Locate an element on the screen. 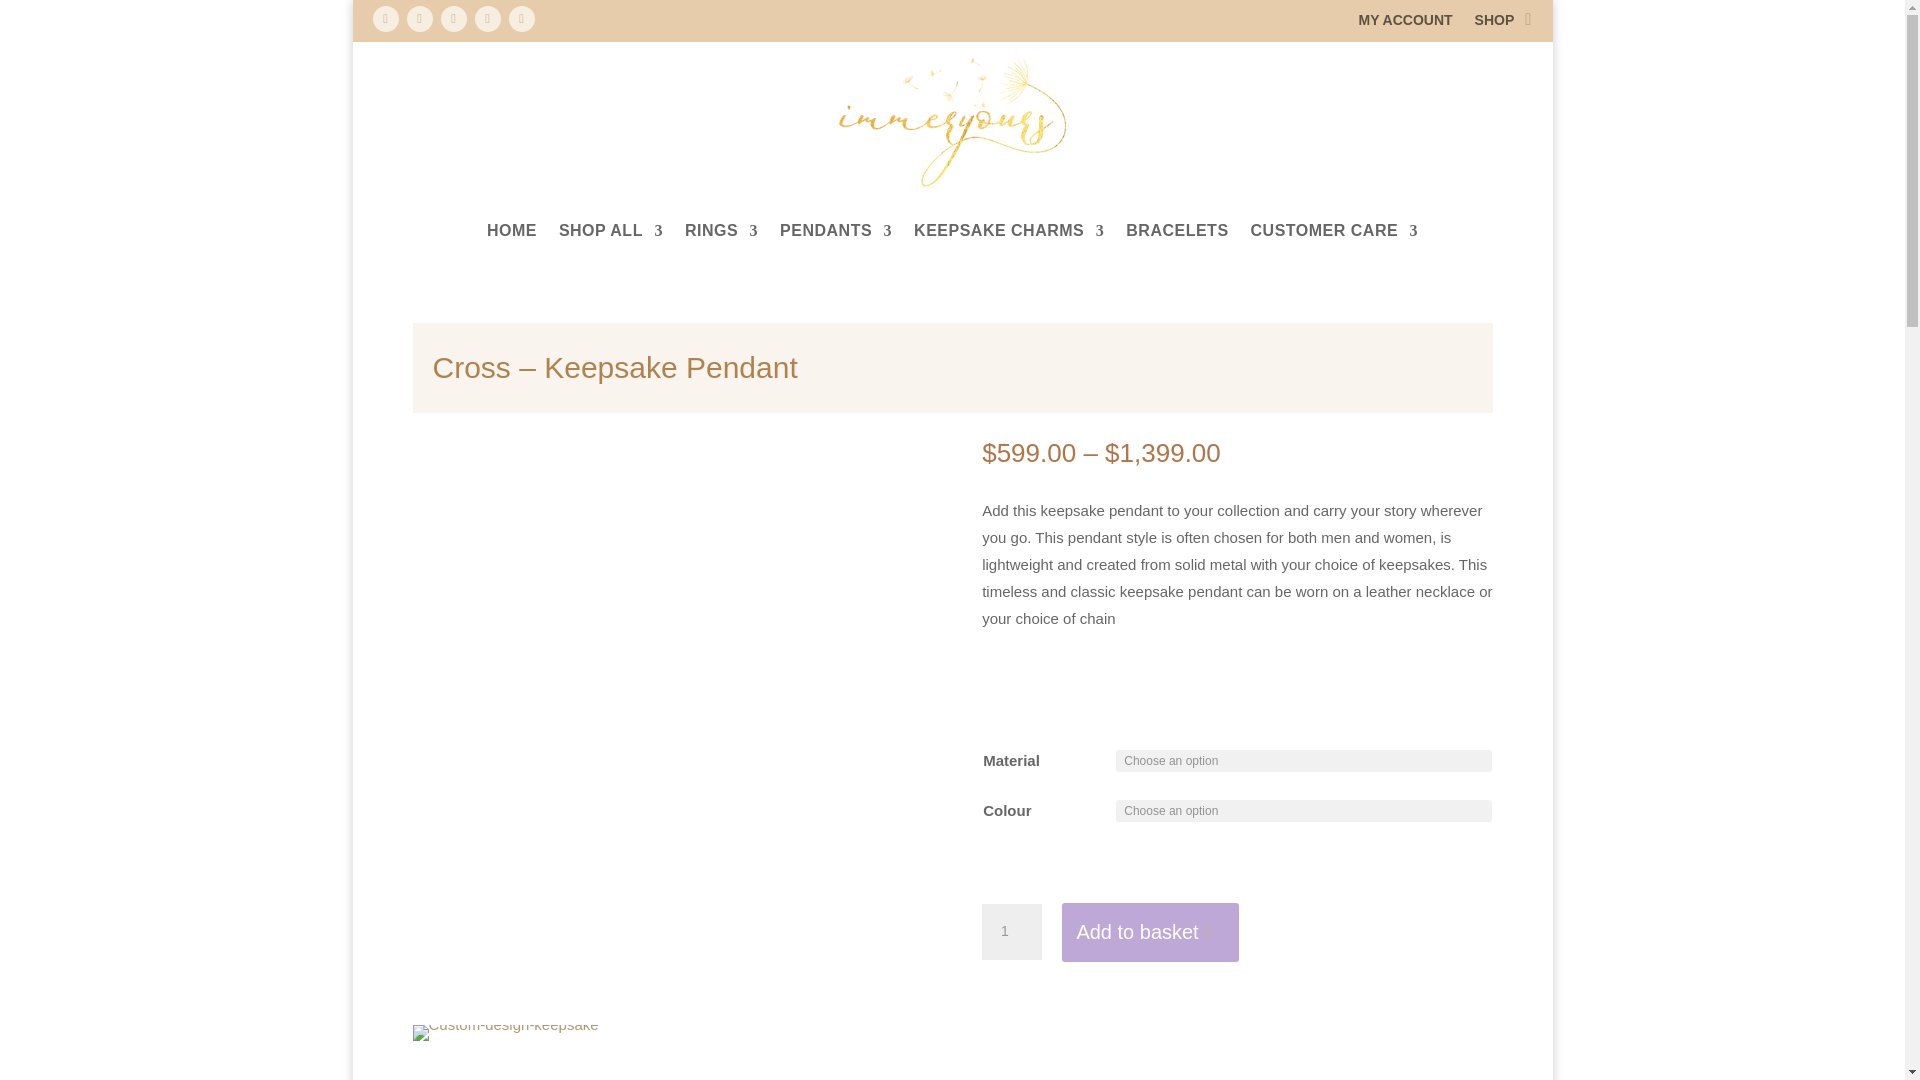 This screenshot has width=1920, height=1080. MY ACCOUNT is located at coordinates (1404, 23).